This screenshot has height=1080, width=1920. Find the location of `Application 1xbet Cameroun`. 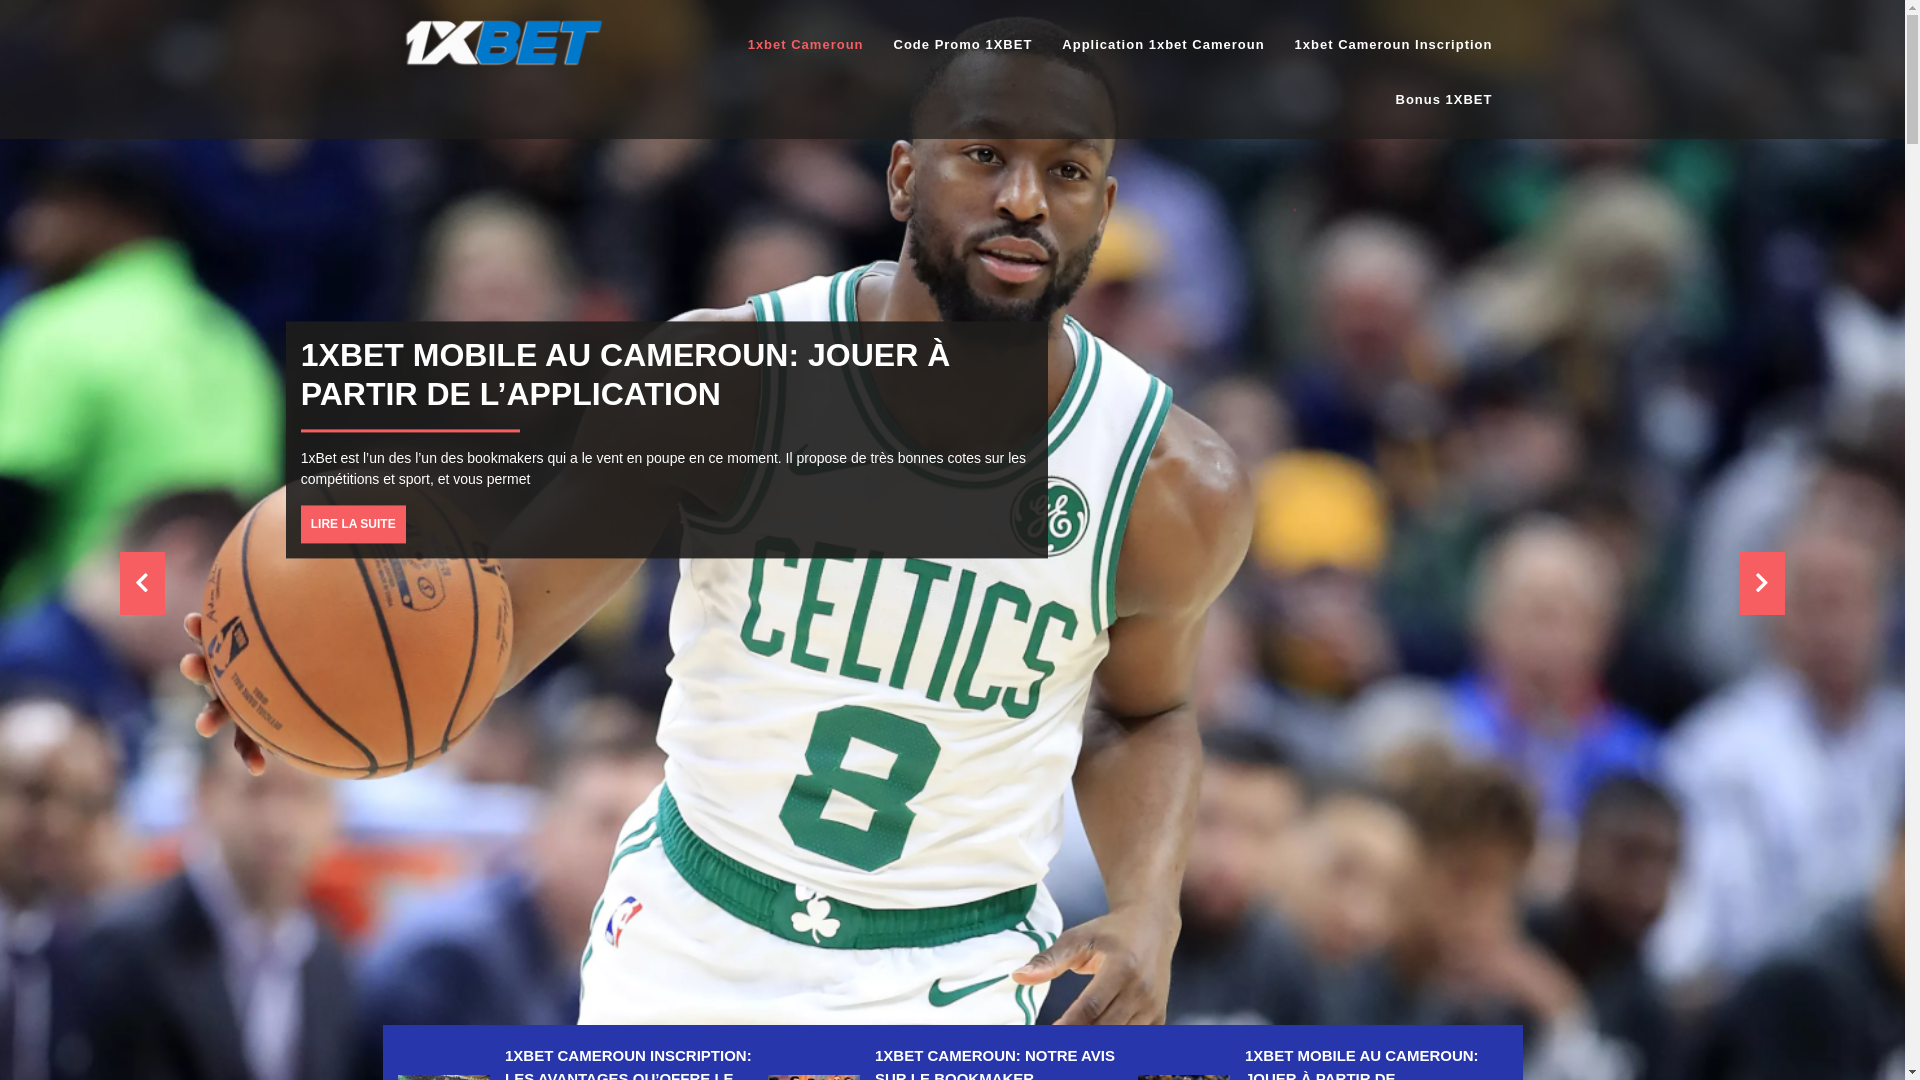

Application 1xbet Cameroun is located at coordinates (1163, 45).